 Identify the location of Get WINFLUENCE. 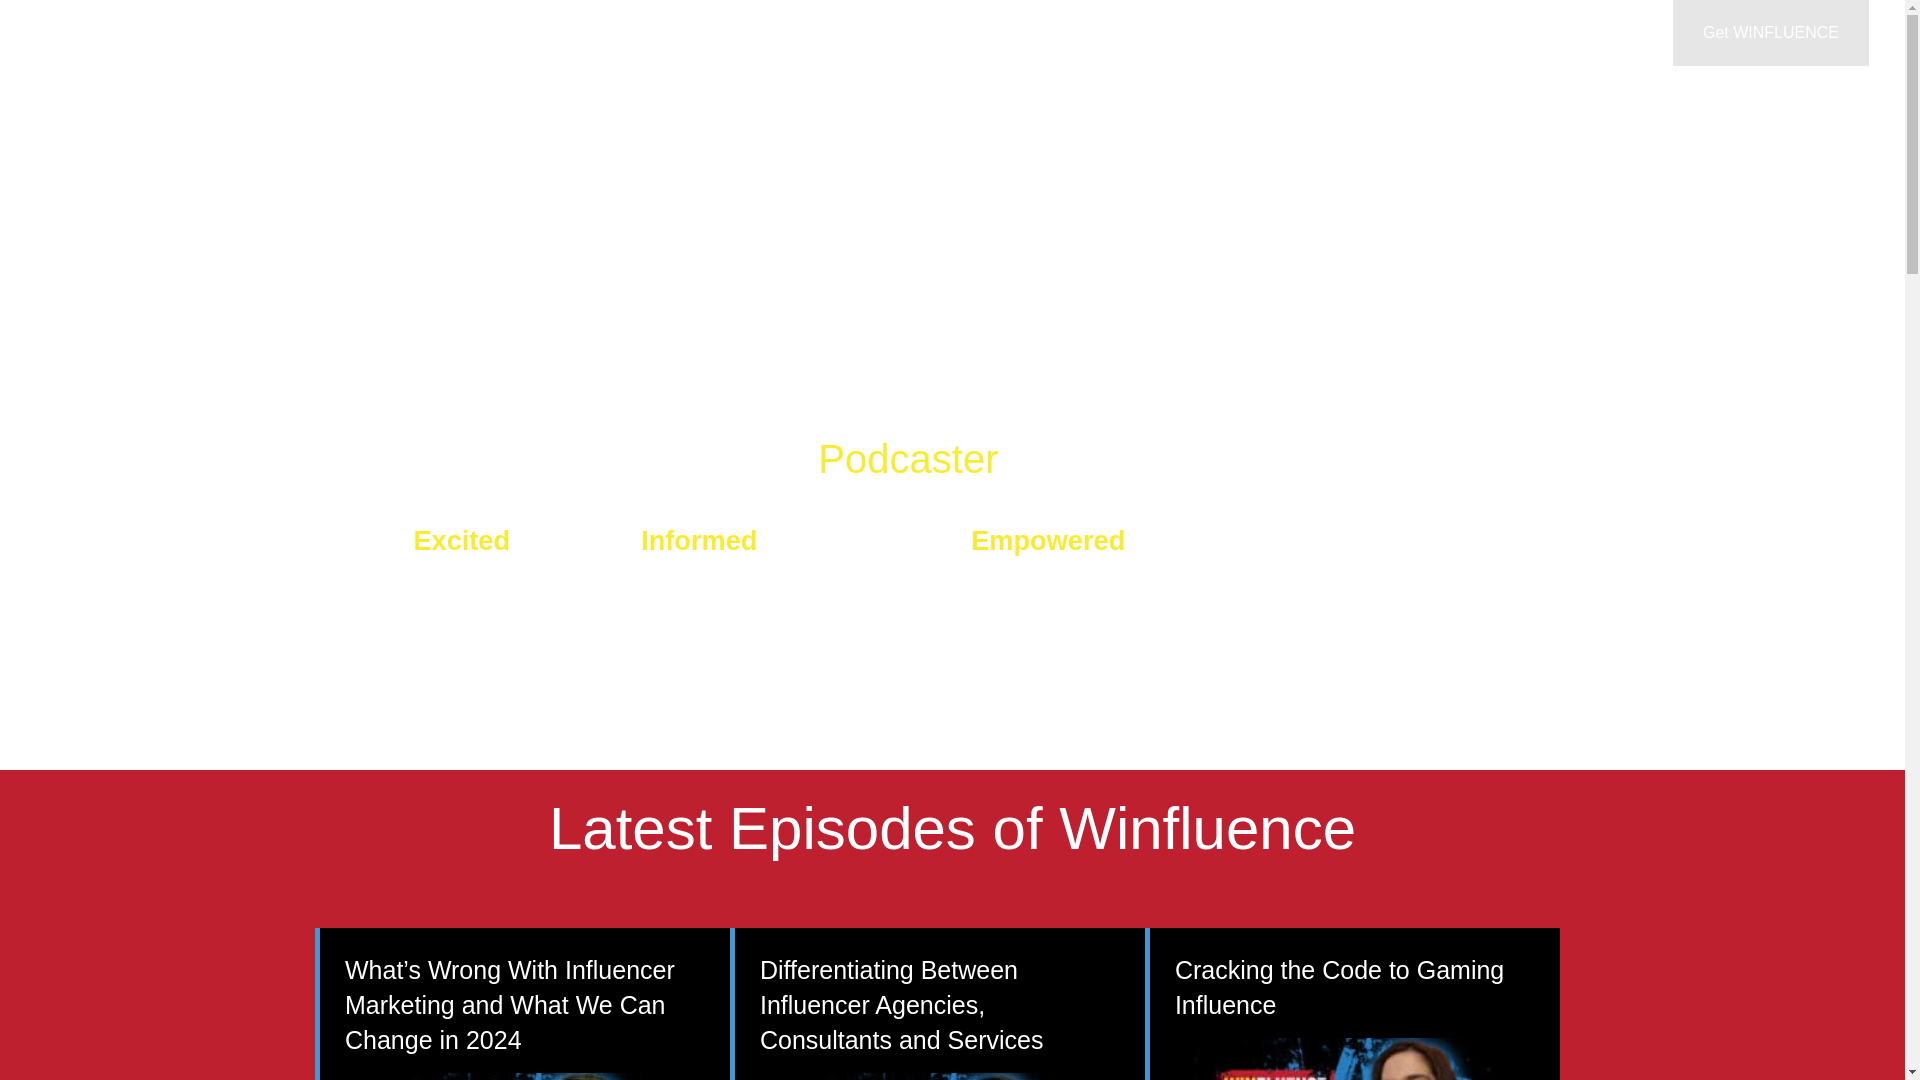
(1770, 32).